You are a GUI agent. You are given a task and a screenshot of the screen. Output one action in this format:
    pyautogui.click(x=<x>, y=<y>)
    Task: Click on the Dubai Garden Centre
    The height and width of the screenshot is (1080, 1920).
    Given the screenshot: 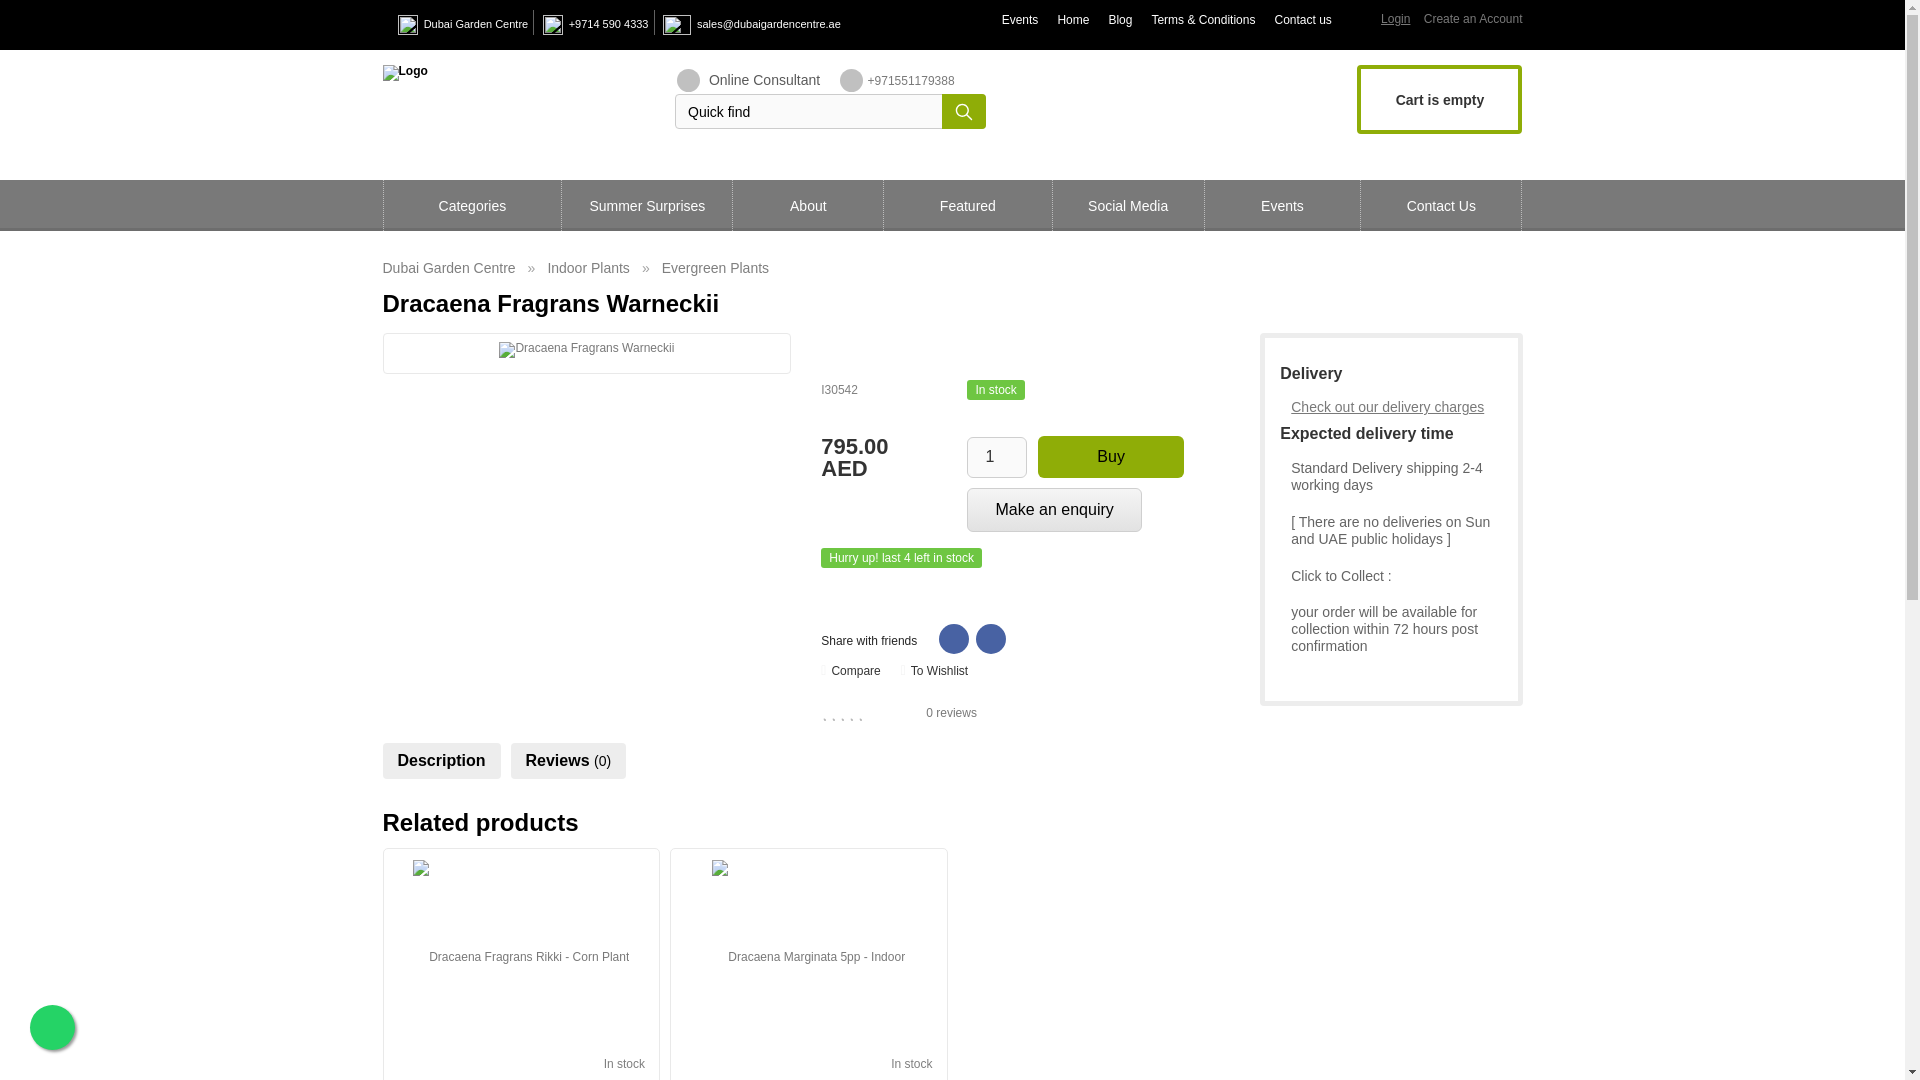 What is the action you would take?
    pyautogui.click(x=476, y=24)
    